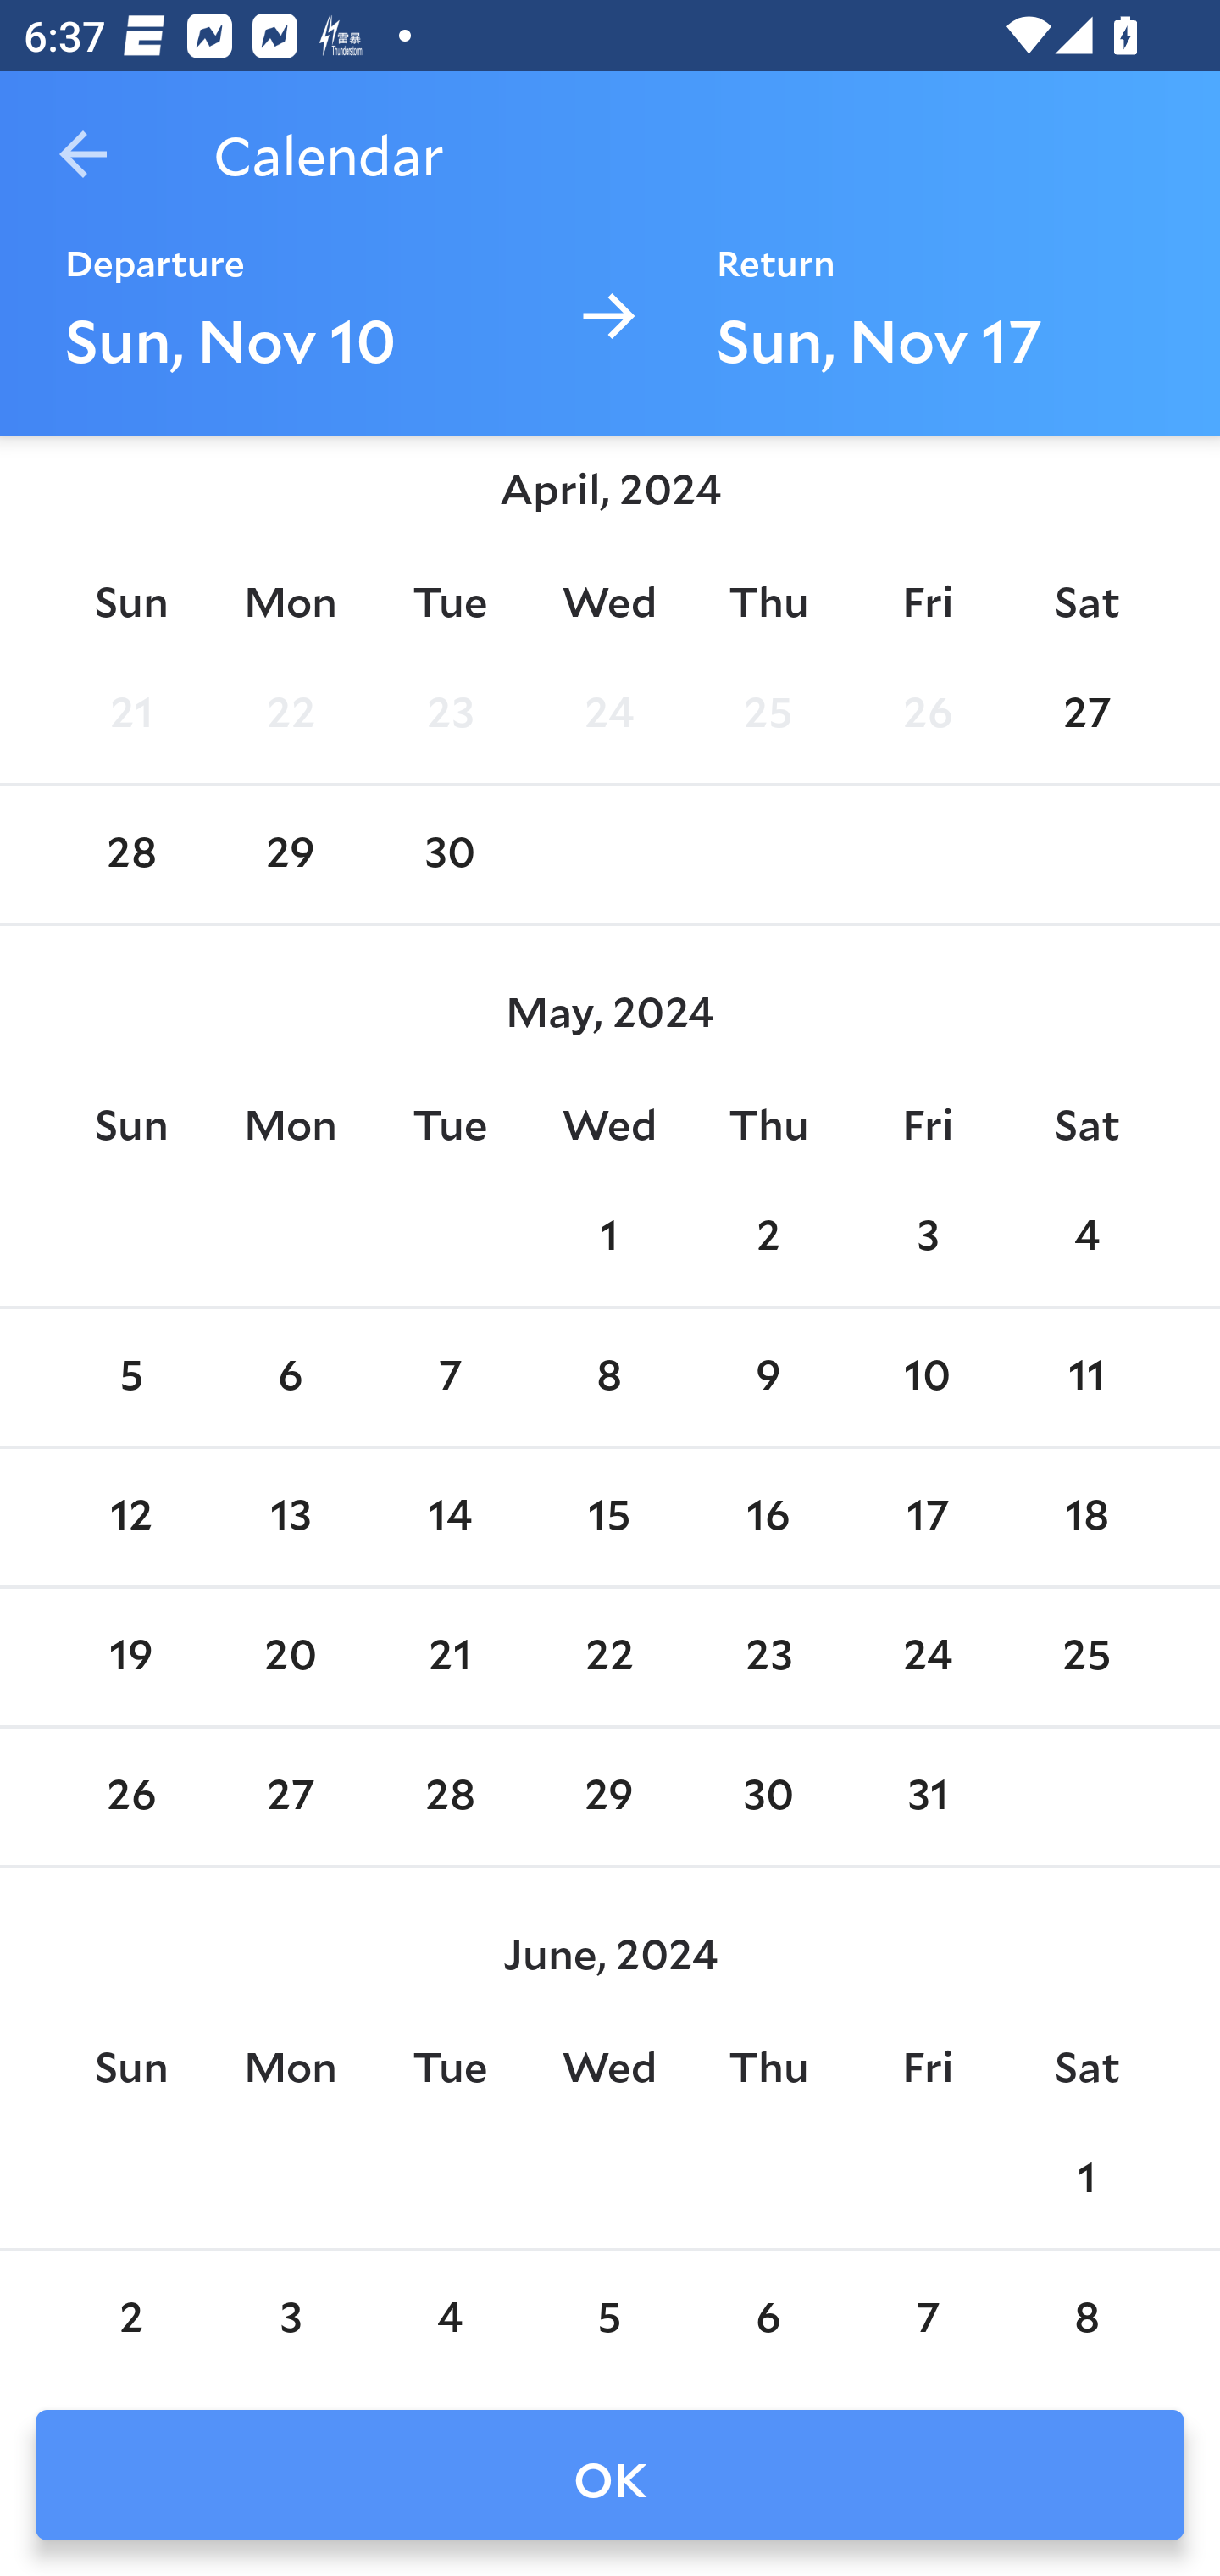 This screenshot has width=1220, height=2576. What do you see at coordinates (449, 1378) in the screenshot?
I see `7` at bounding box center [449, 1378].